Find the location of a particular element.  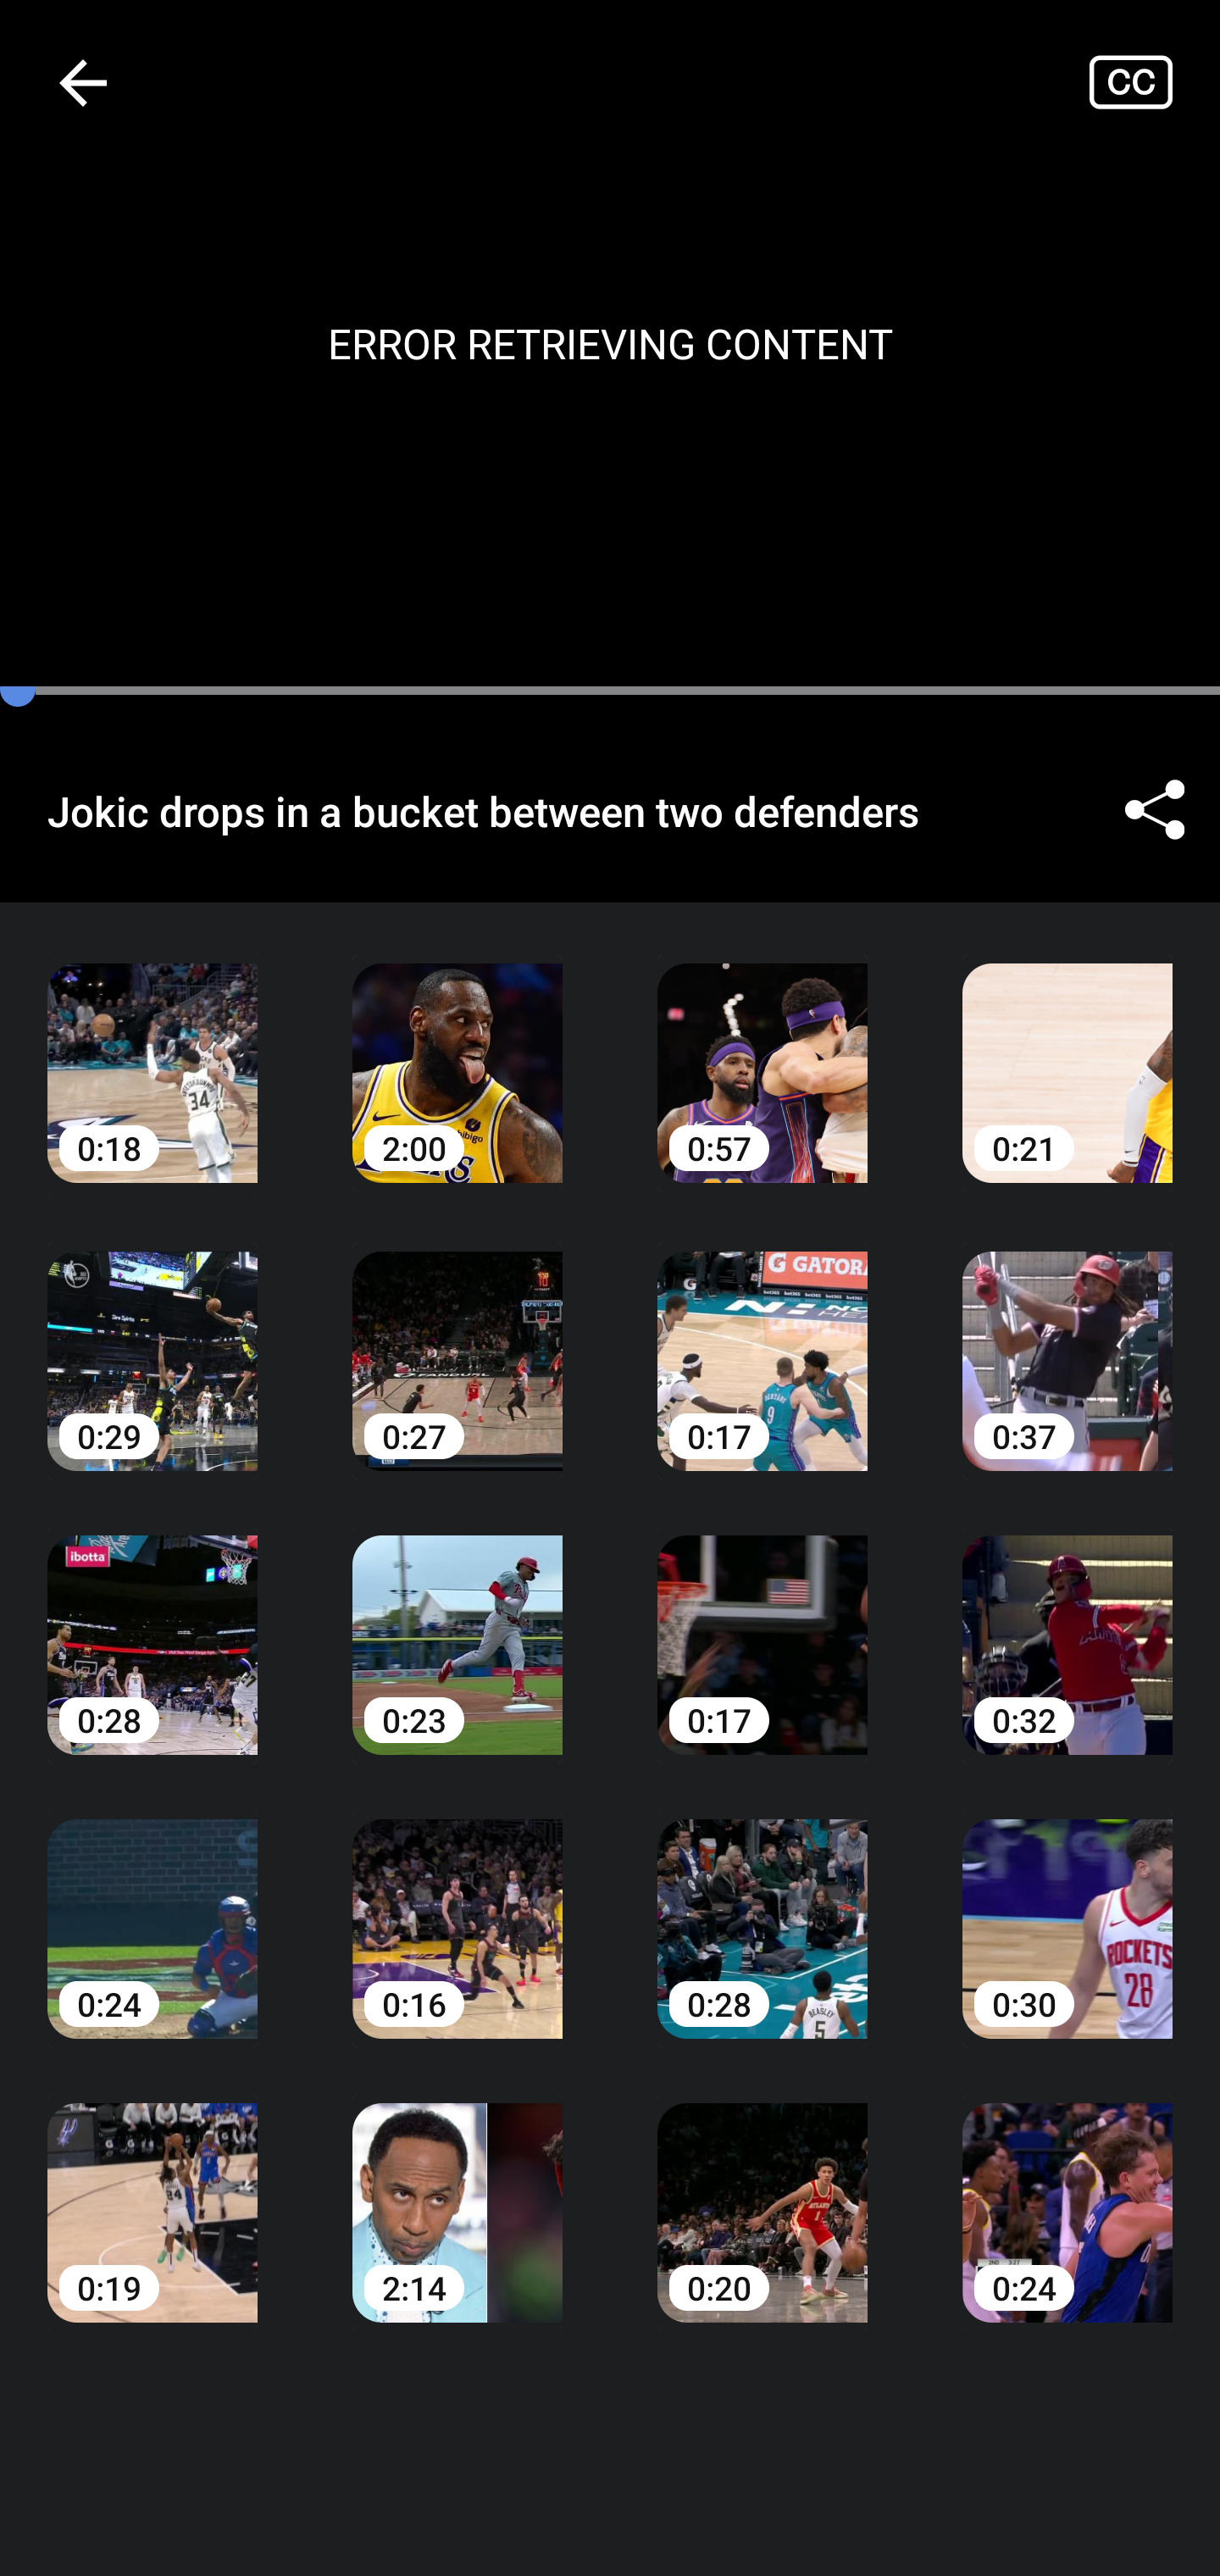

0:17 is located at coordinates (762, 1336).